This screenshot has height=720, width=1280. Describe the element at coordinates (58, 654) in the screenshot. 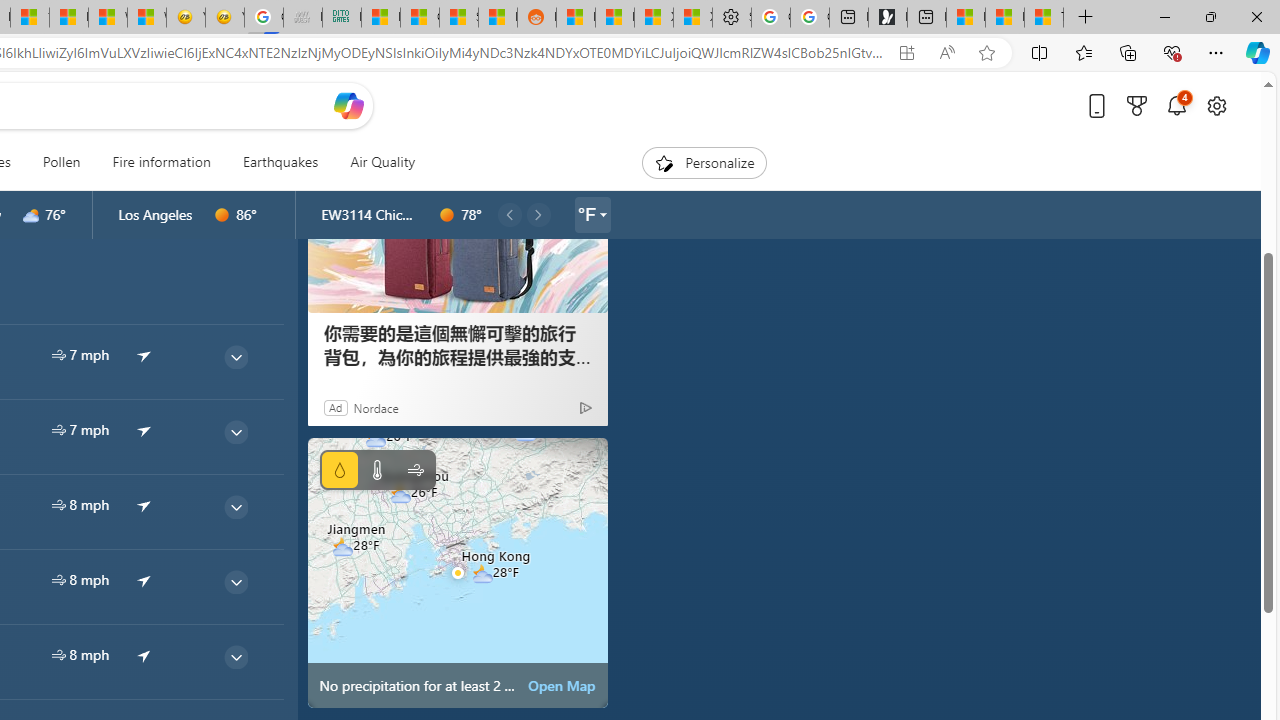

I see `hourlyTable/wind` at that location.